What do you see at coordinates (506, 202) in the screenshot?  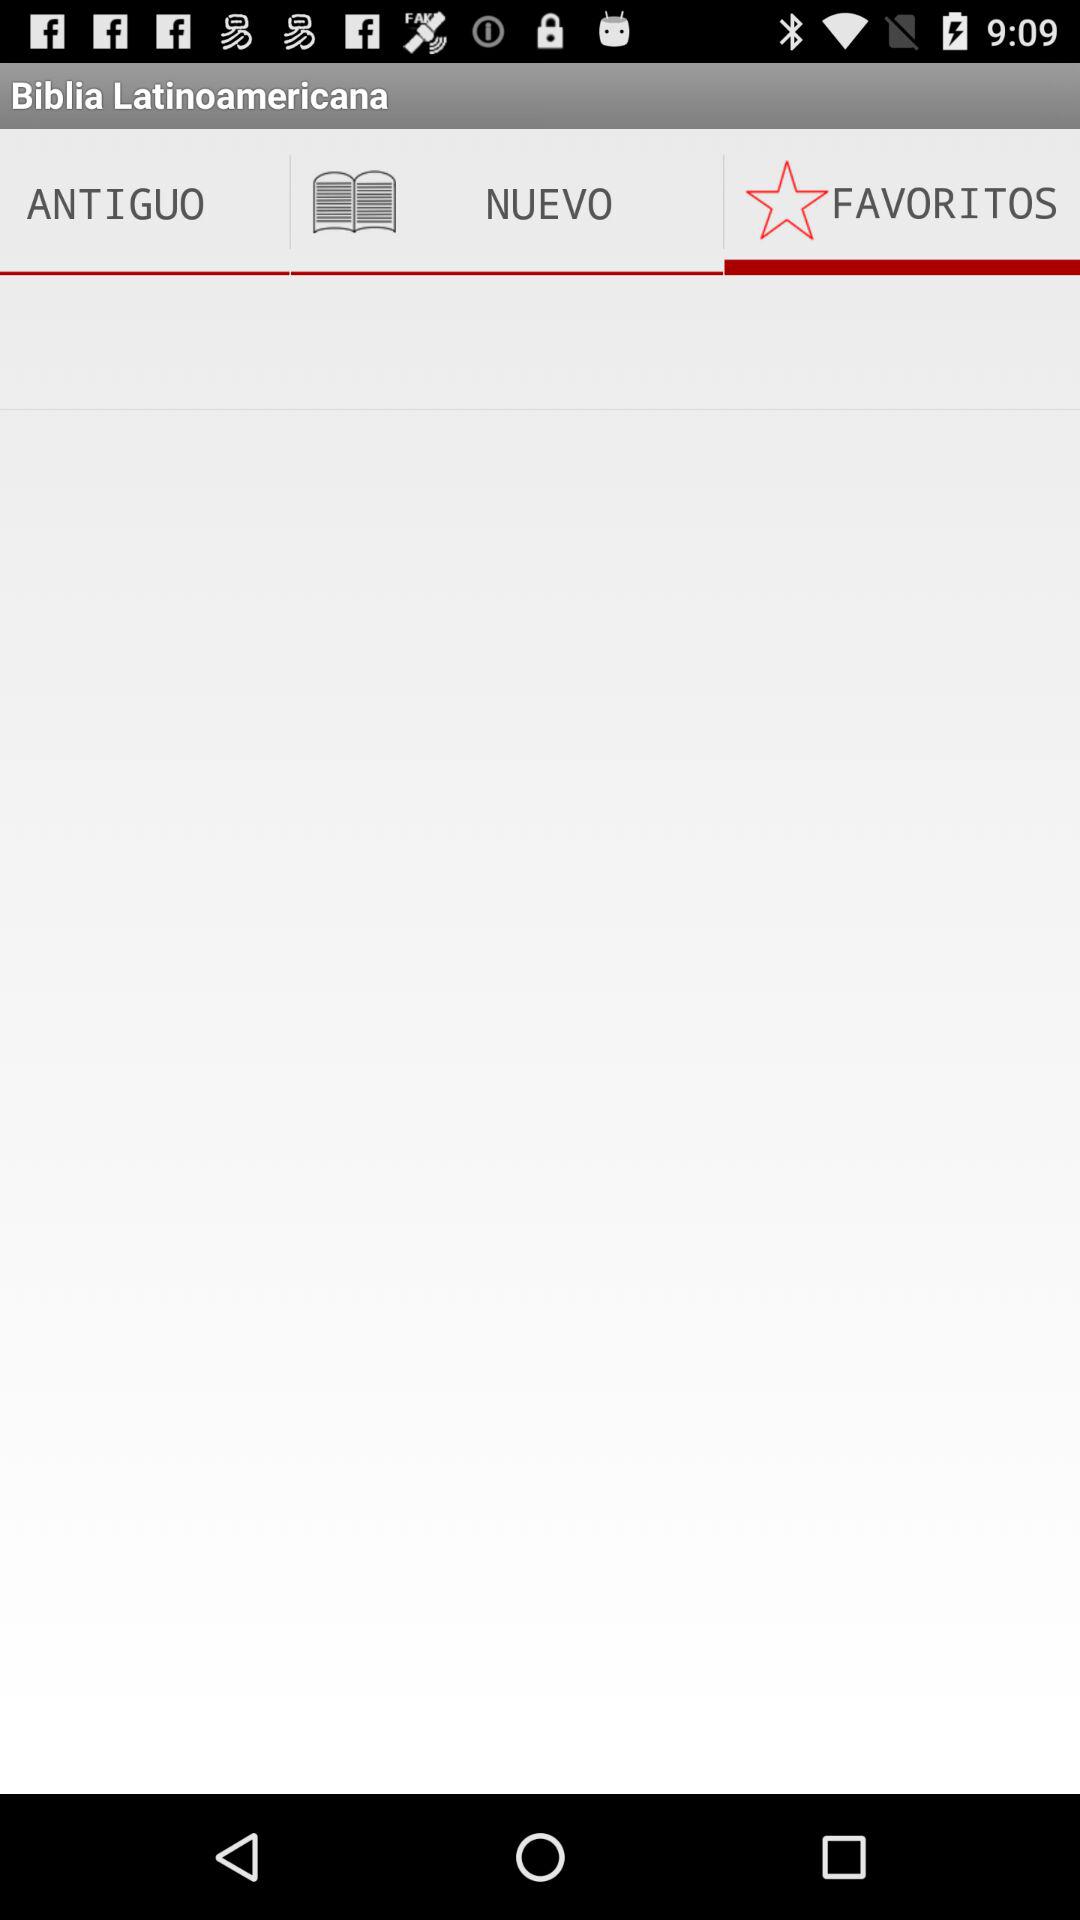 I see `press item next to the favoritos` at bounding box center [506, 202].